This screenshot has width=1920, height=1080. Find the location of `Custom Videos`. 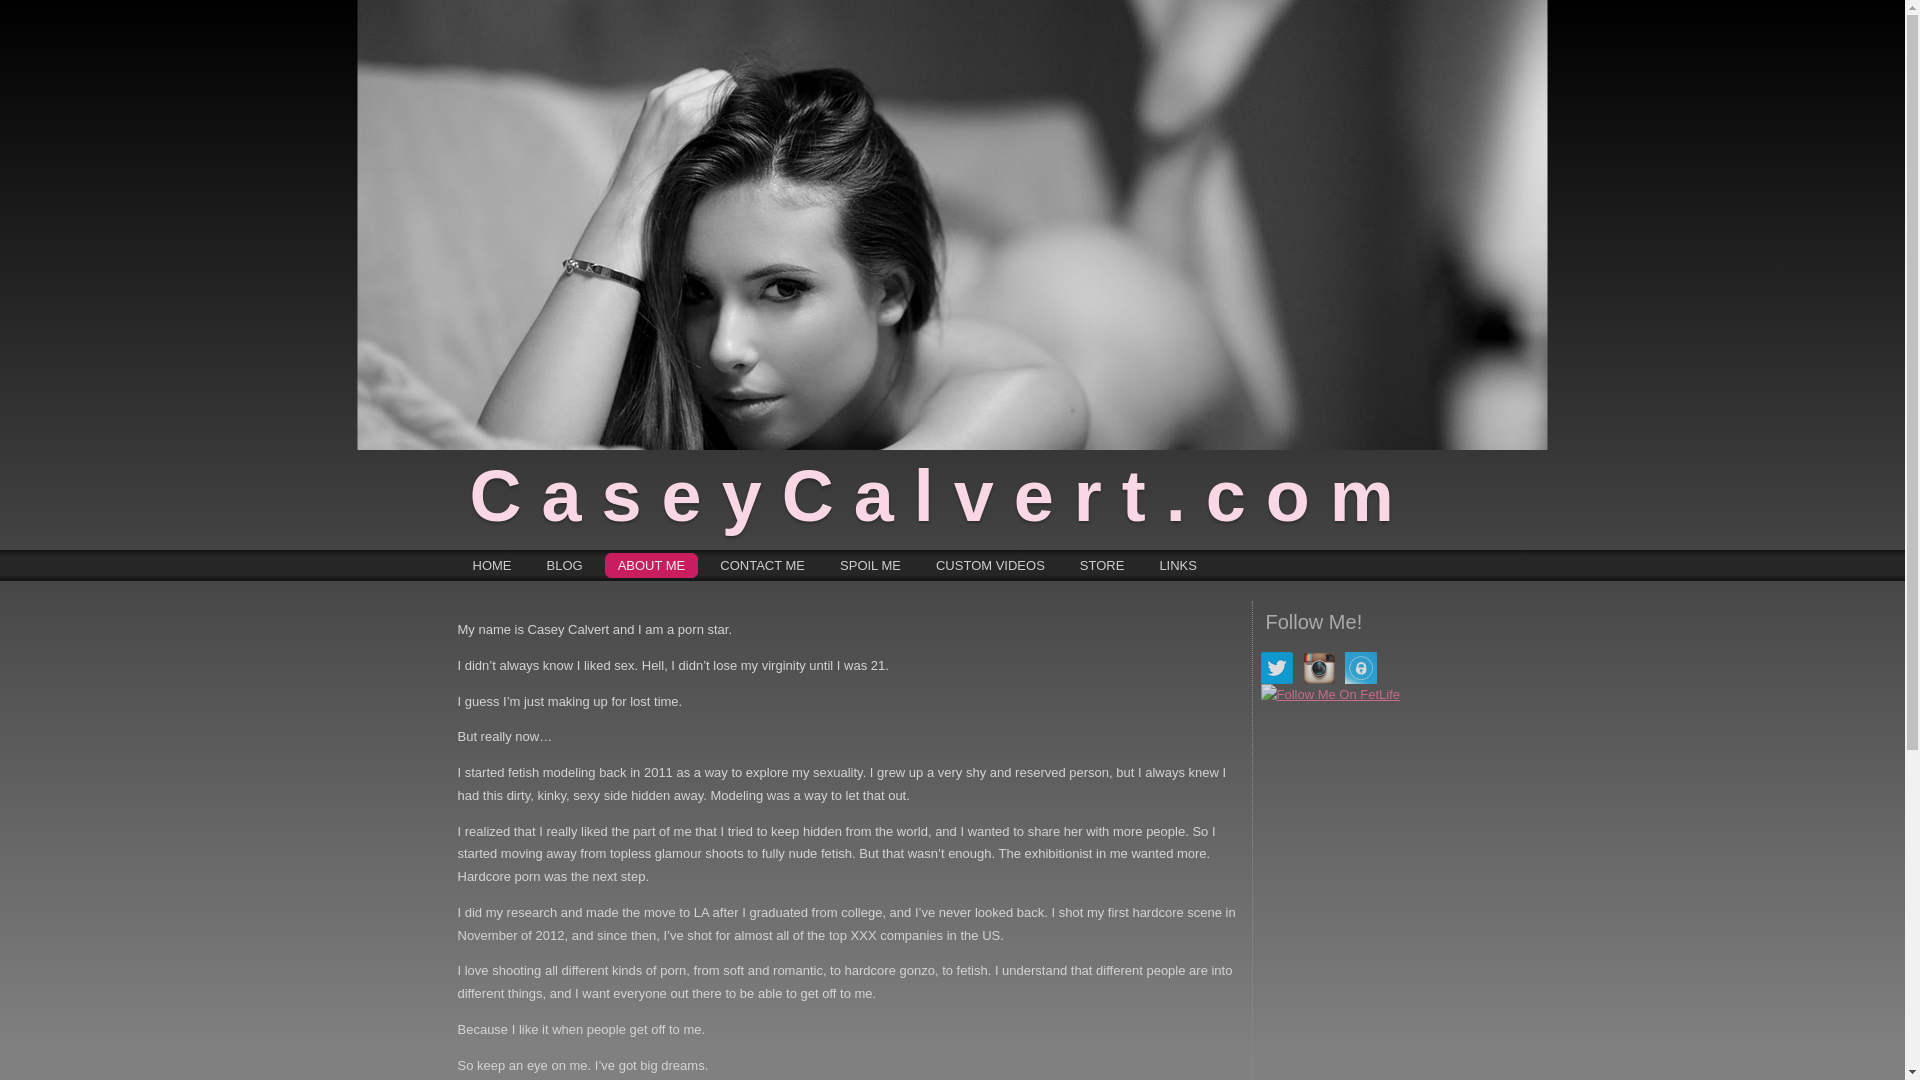

Custom Videos is located at coordinates (990, 564).